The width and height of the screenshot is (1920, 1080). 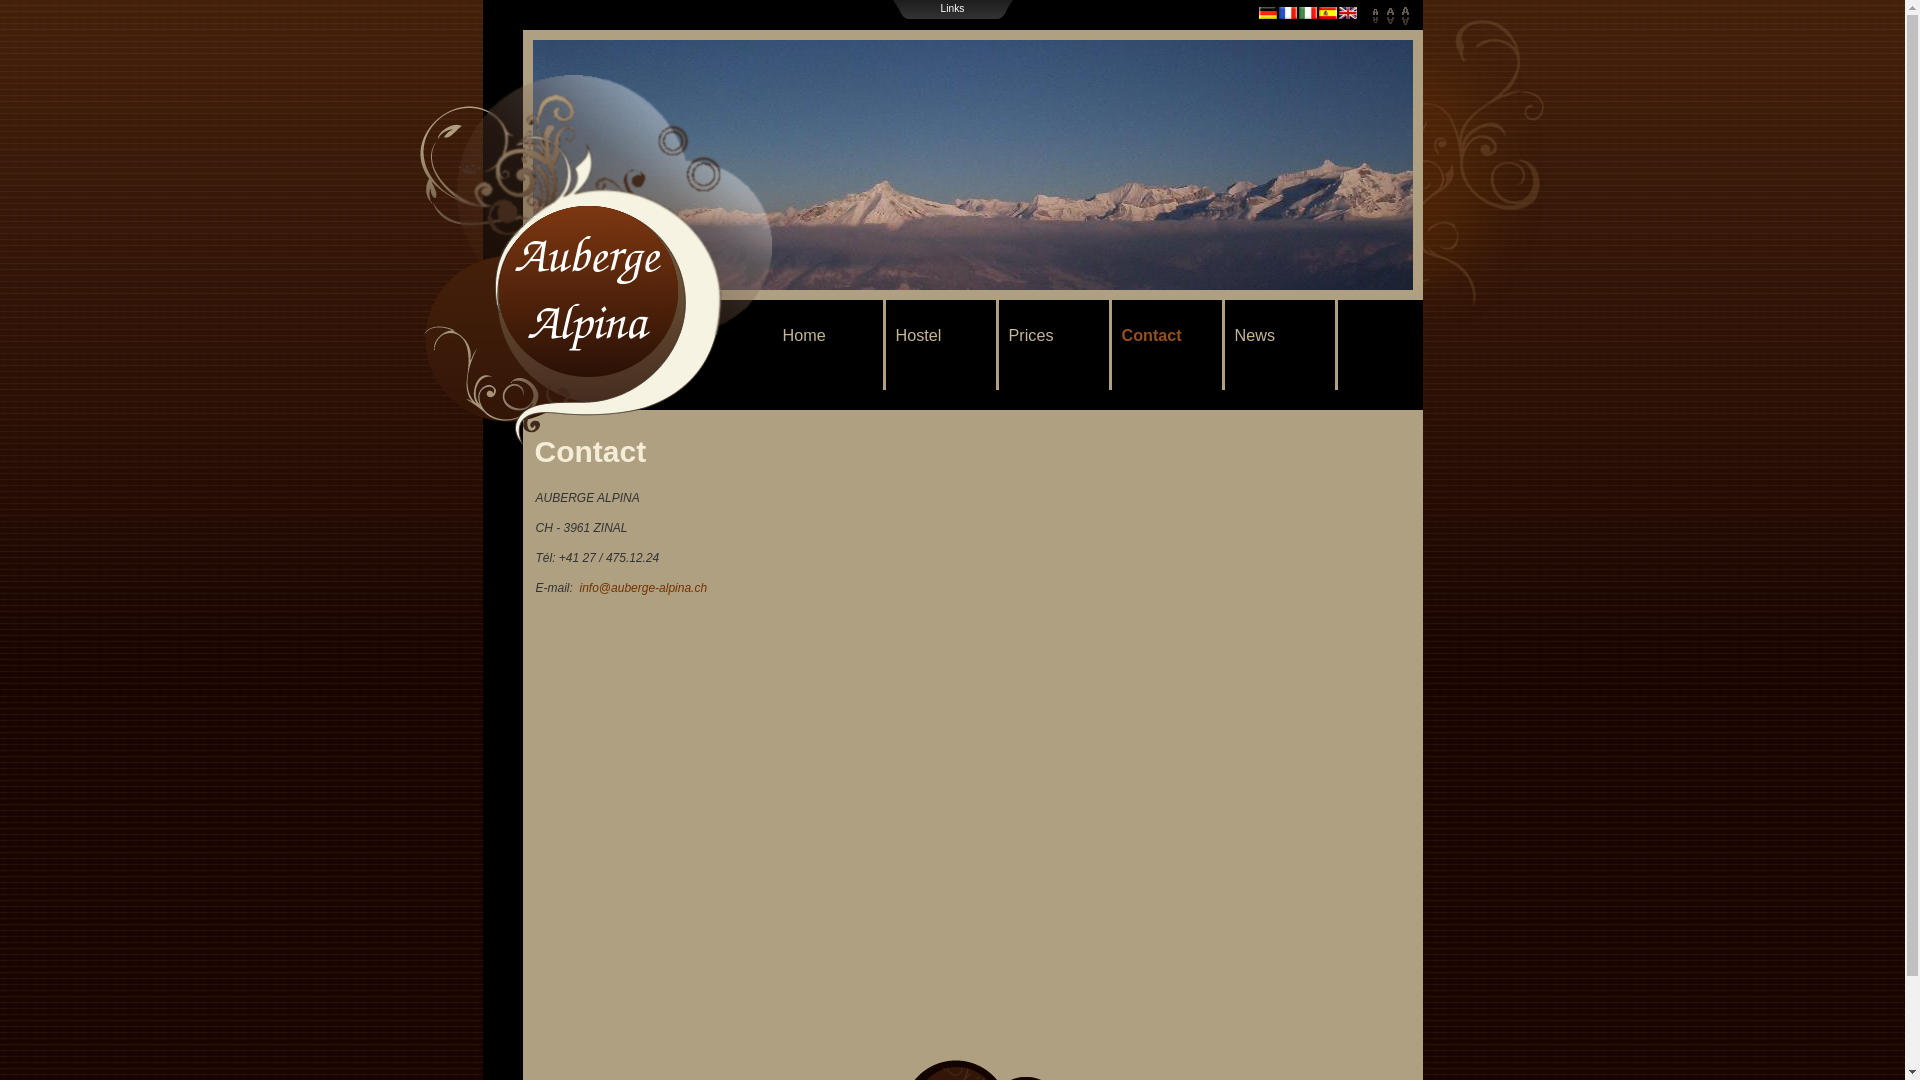 I want to click on Previous slide, so click(x=564, y=165).